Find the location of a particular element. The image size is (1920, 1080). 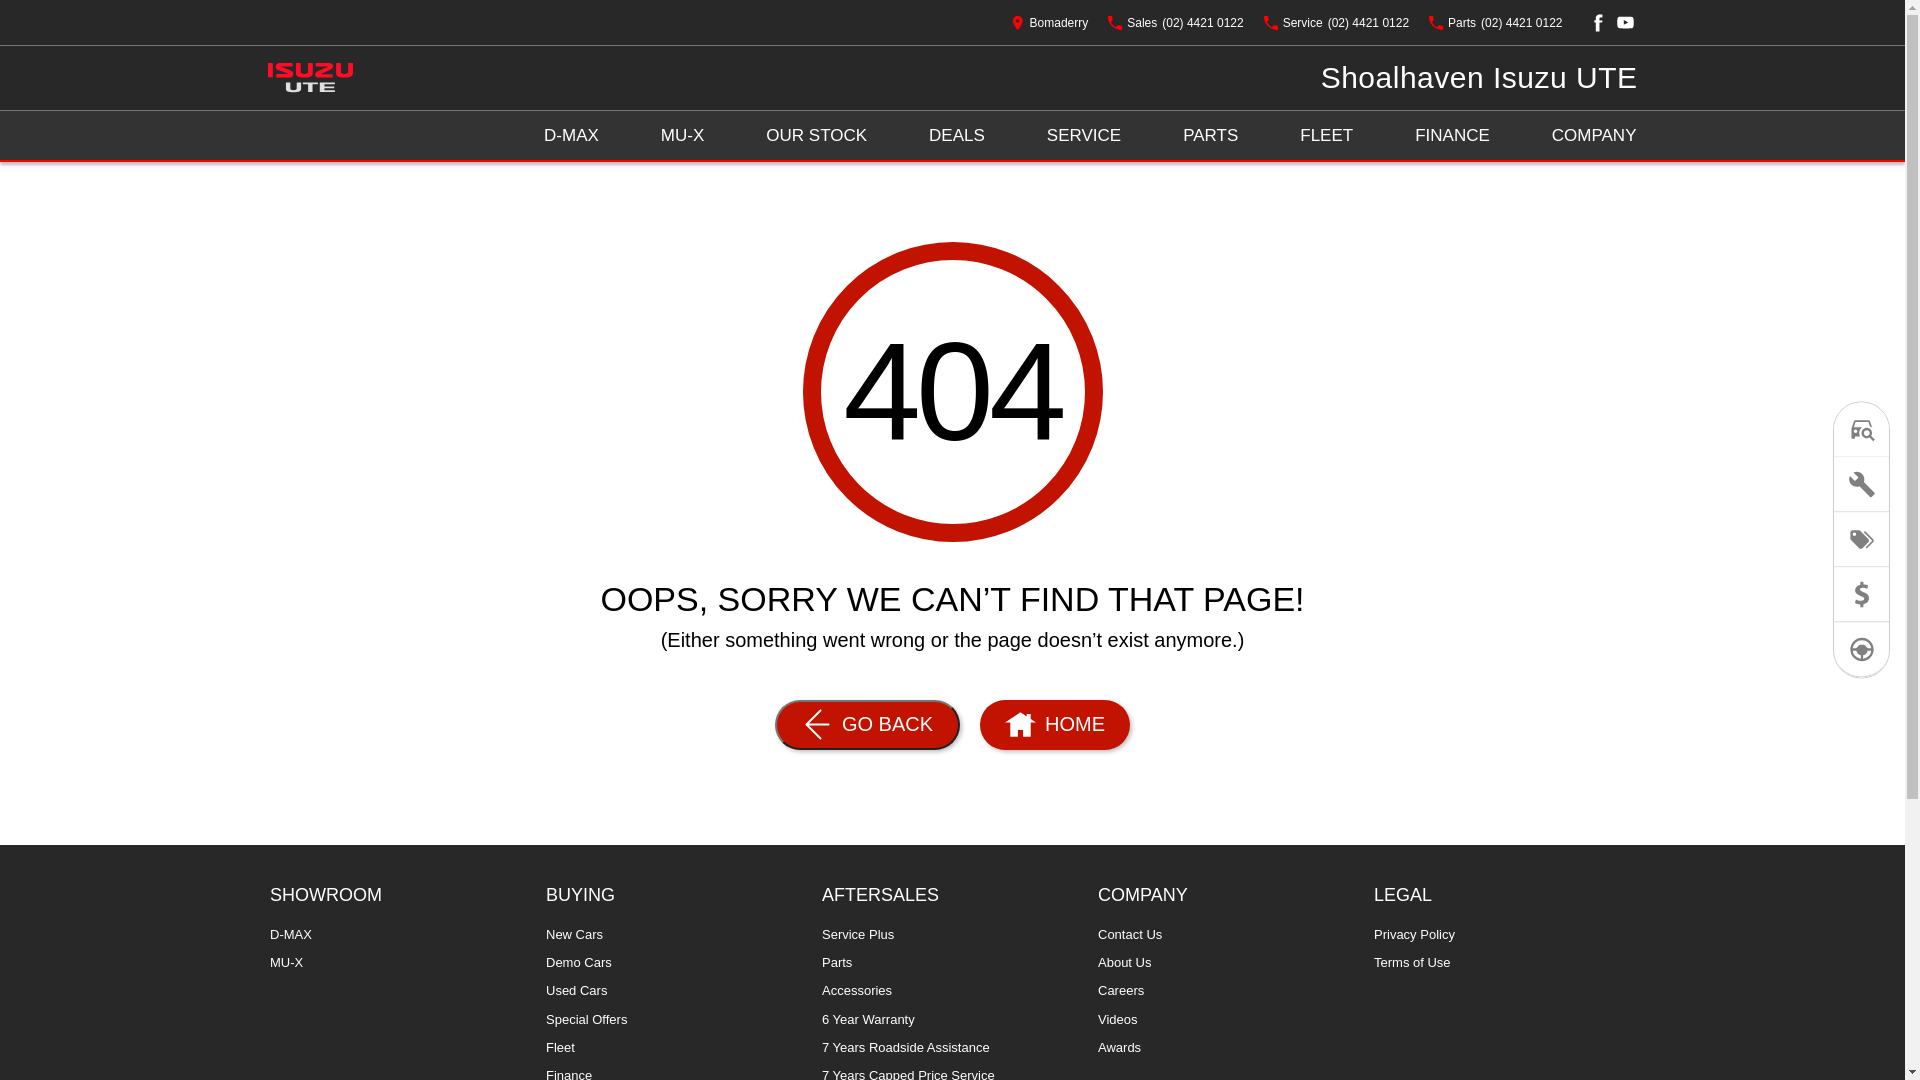

OUR STOCK is located at coordinates (816, 136).